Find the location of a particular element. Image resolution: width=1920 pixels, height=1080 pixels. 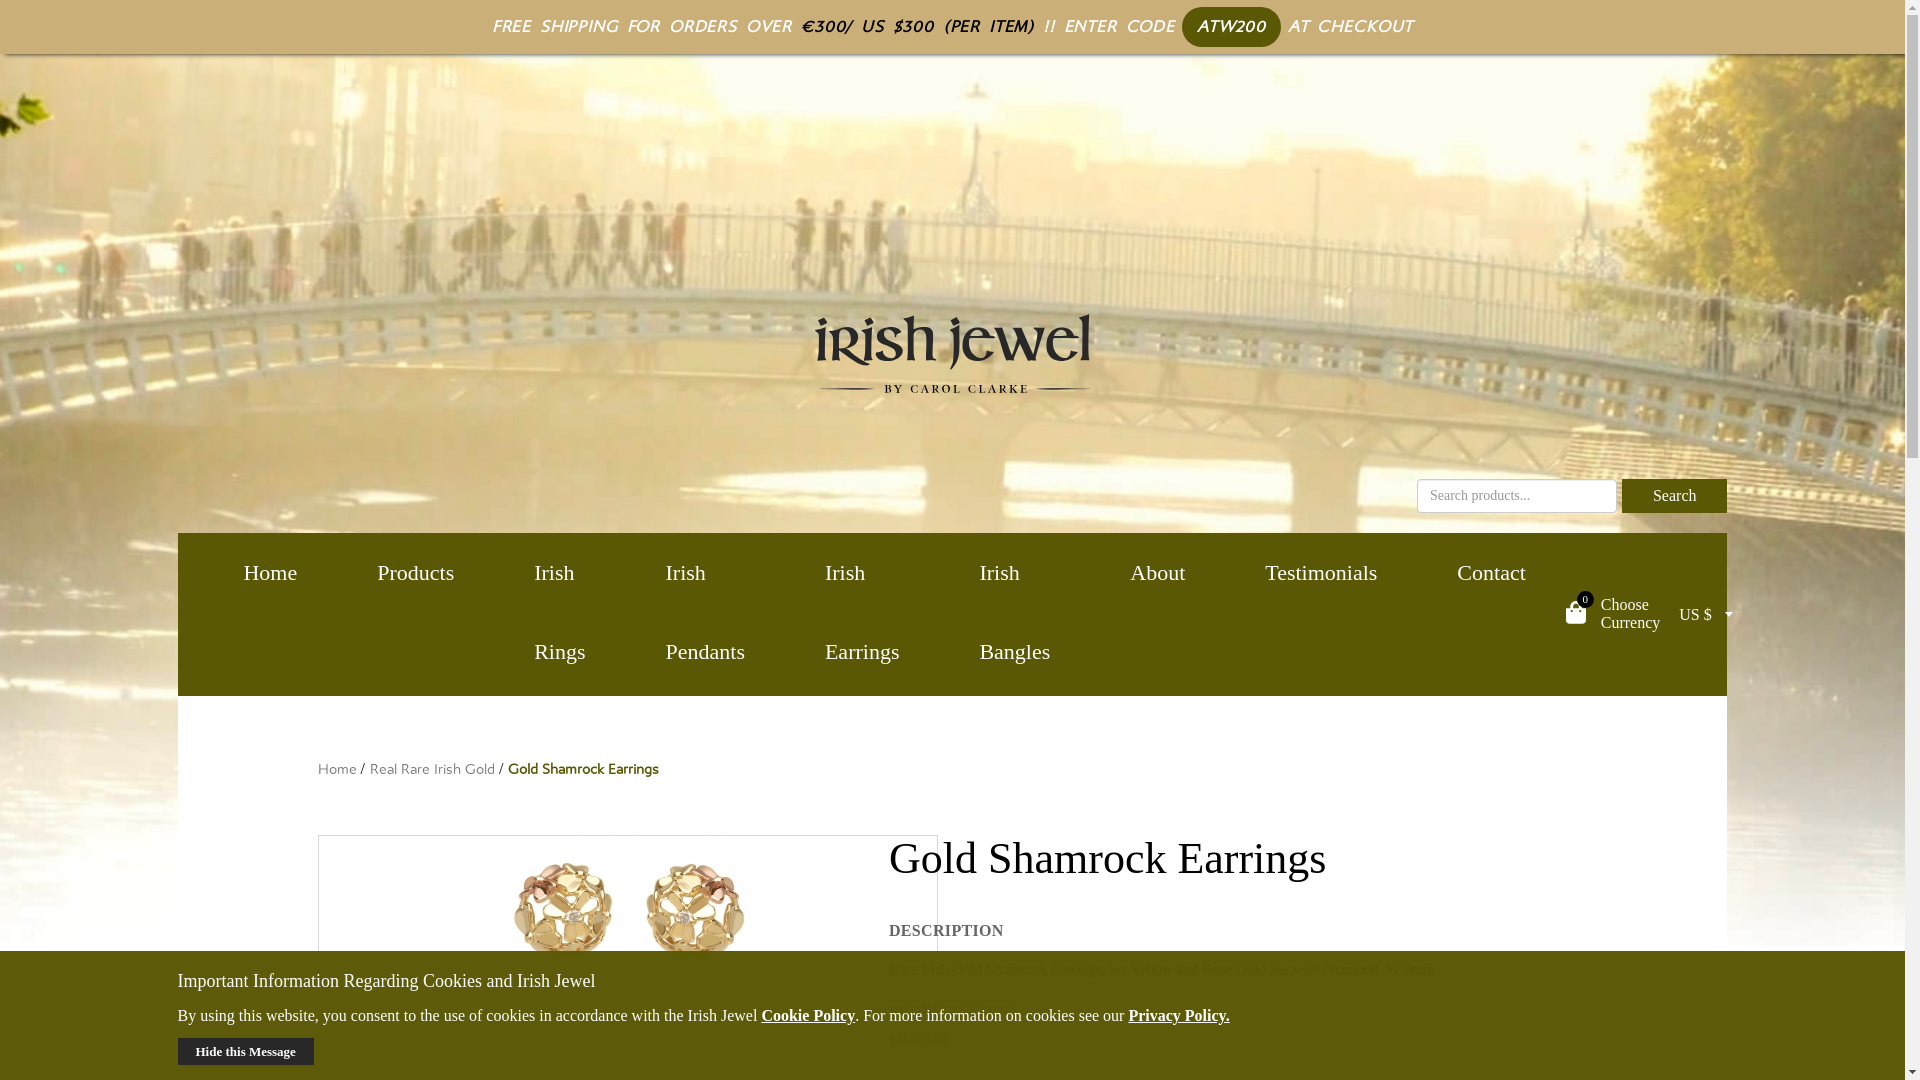

Home is located at coordinates (338, 769).